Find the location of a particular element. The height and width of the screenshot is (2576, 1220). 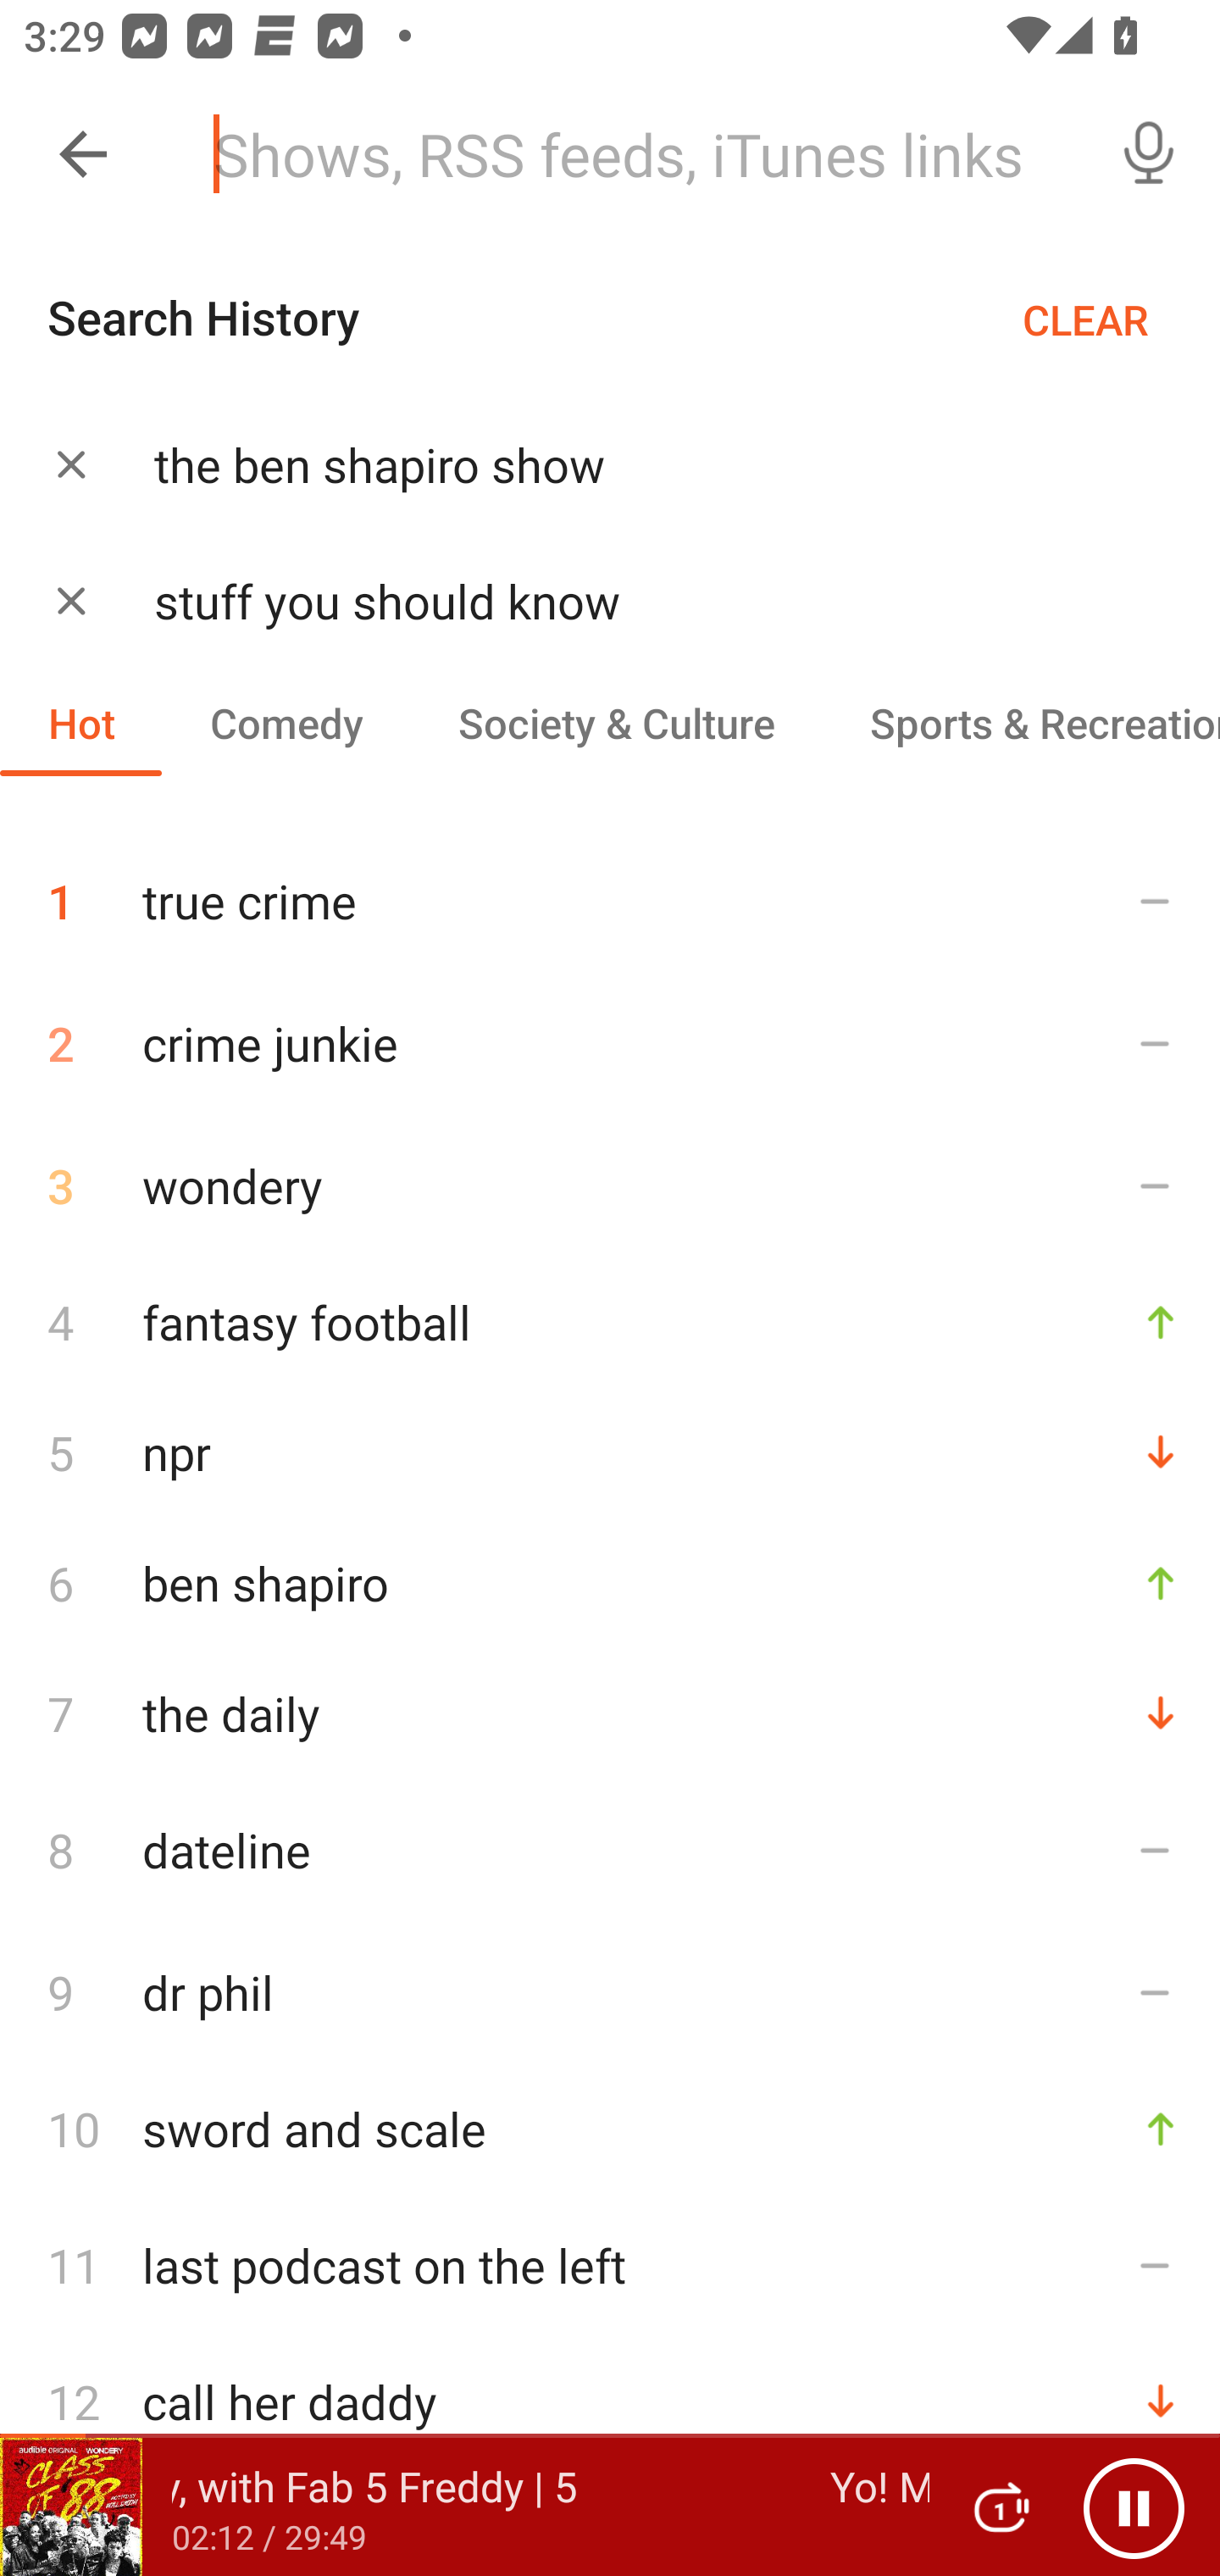

Voice Search is located at coordinates (1149, 154).